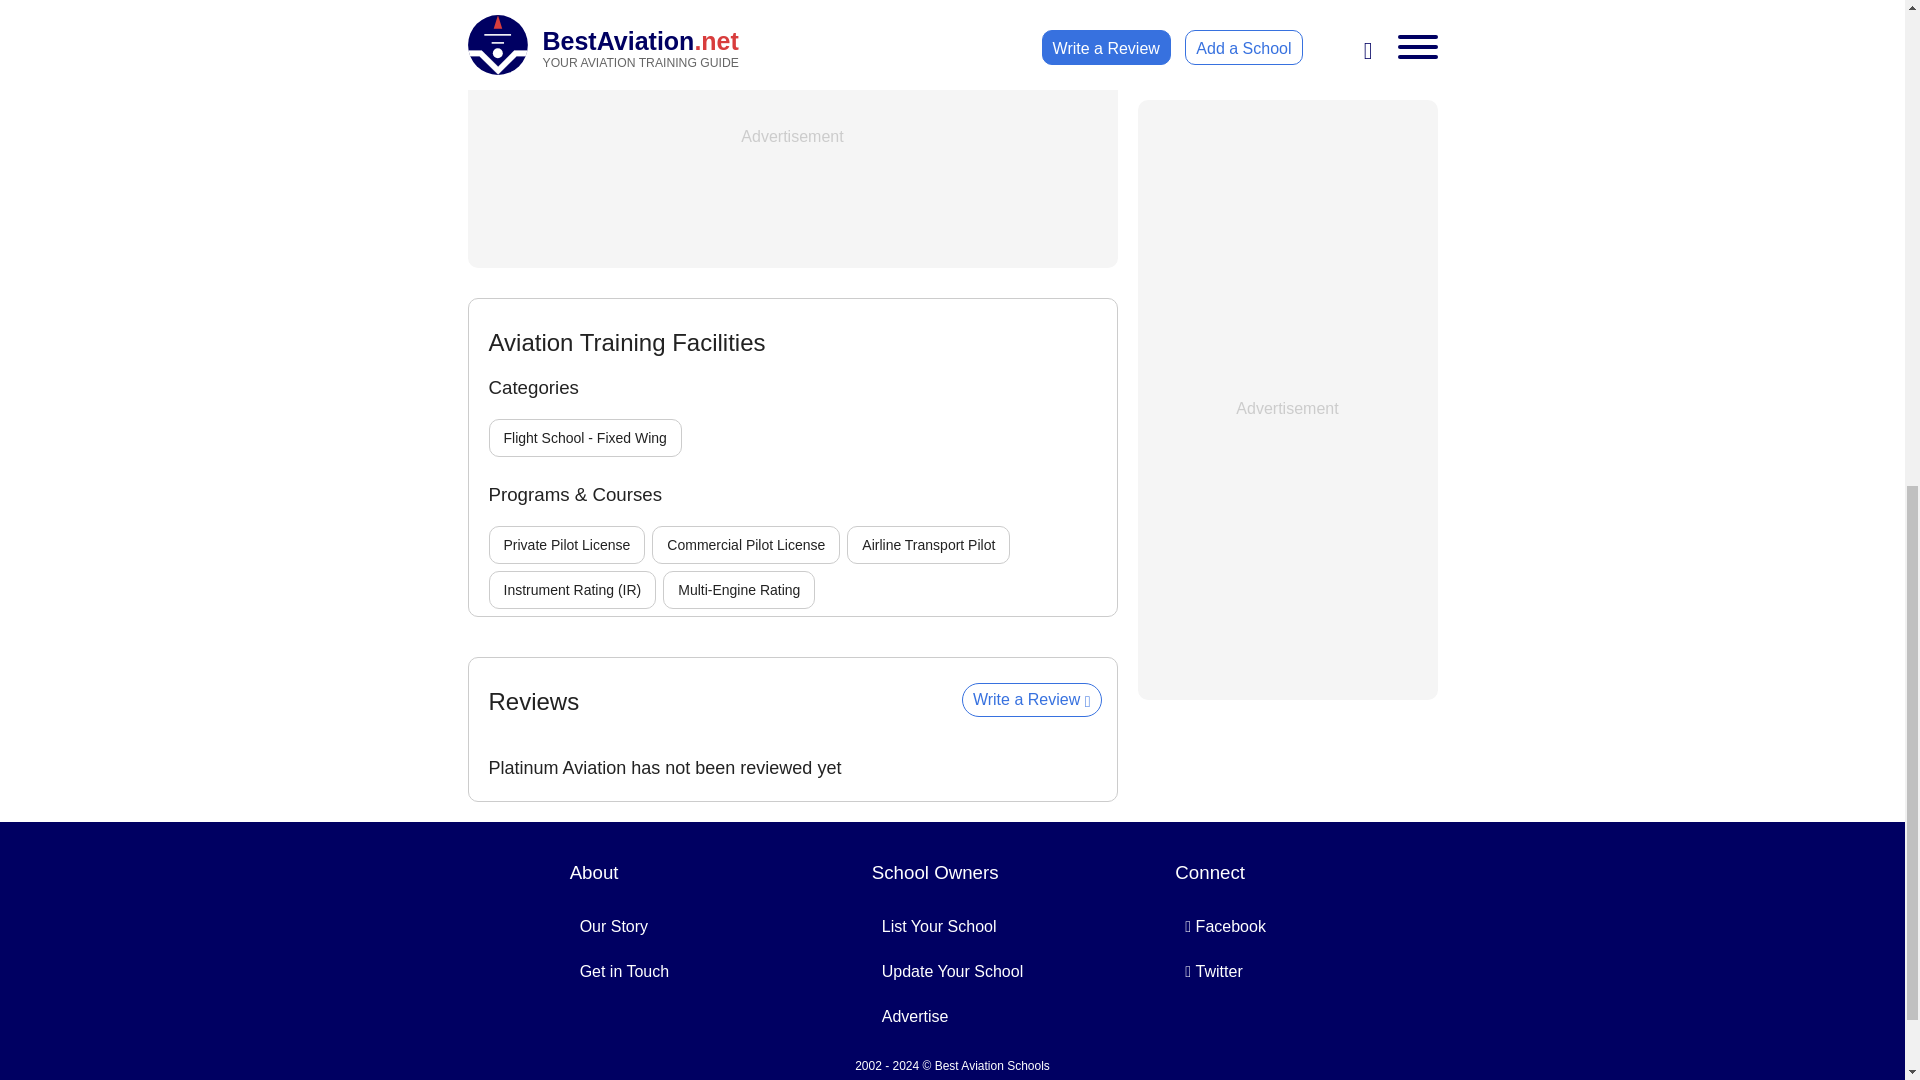 The width and height of the screenshot is (1920, 1080). I want to click on Advertise, so click(914, 1016).